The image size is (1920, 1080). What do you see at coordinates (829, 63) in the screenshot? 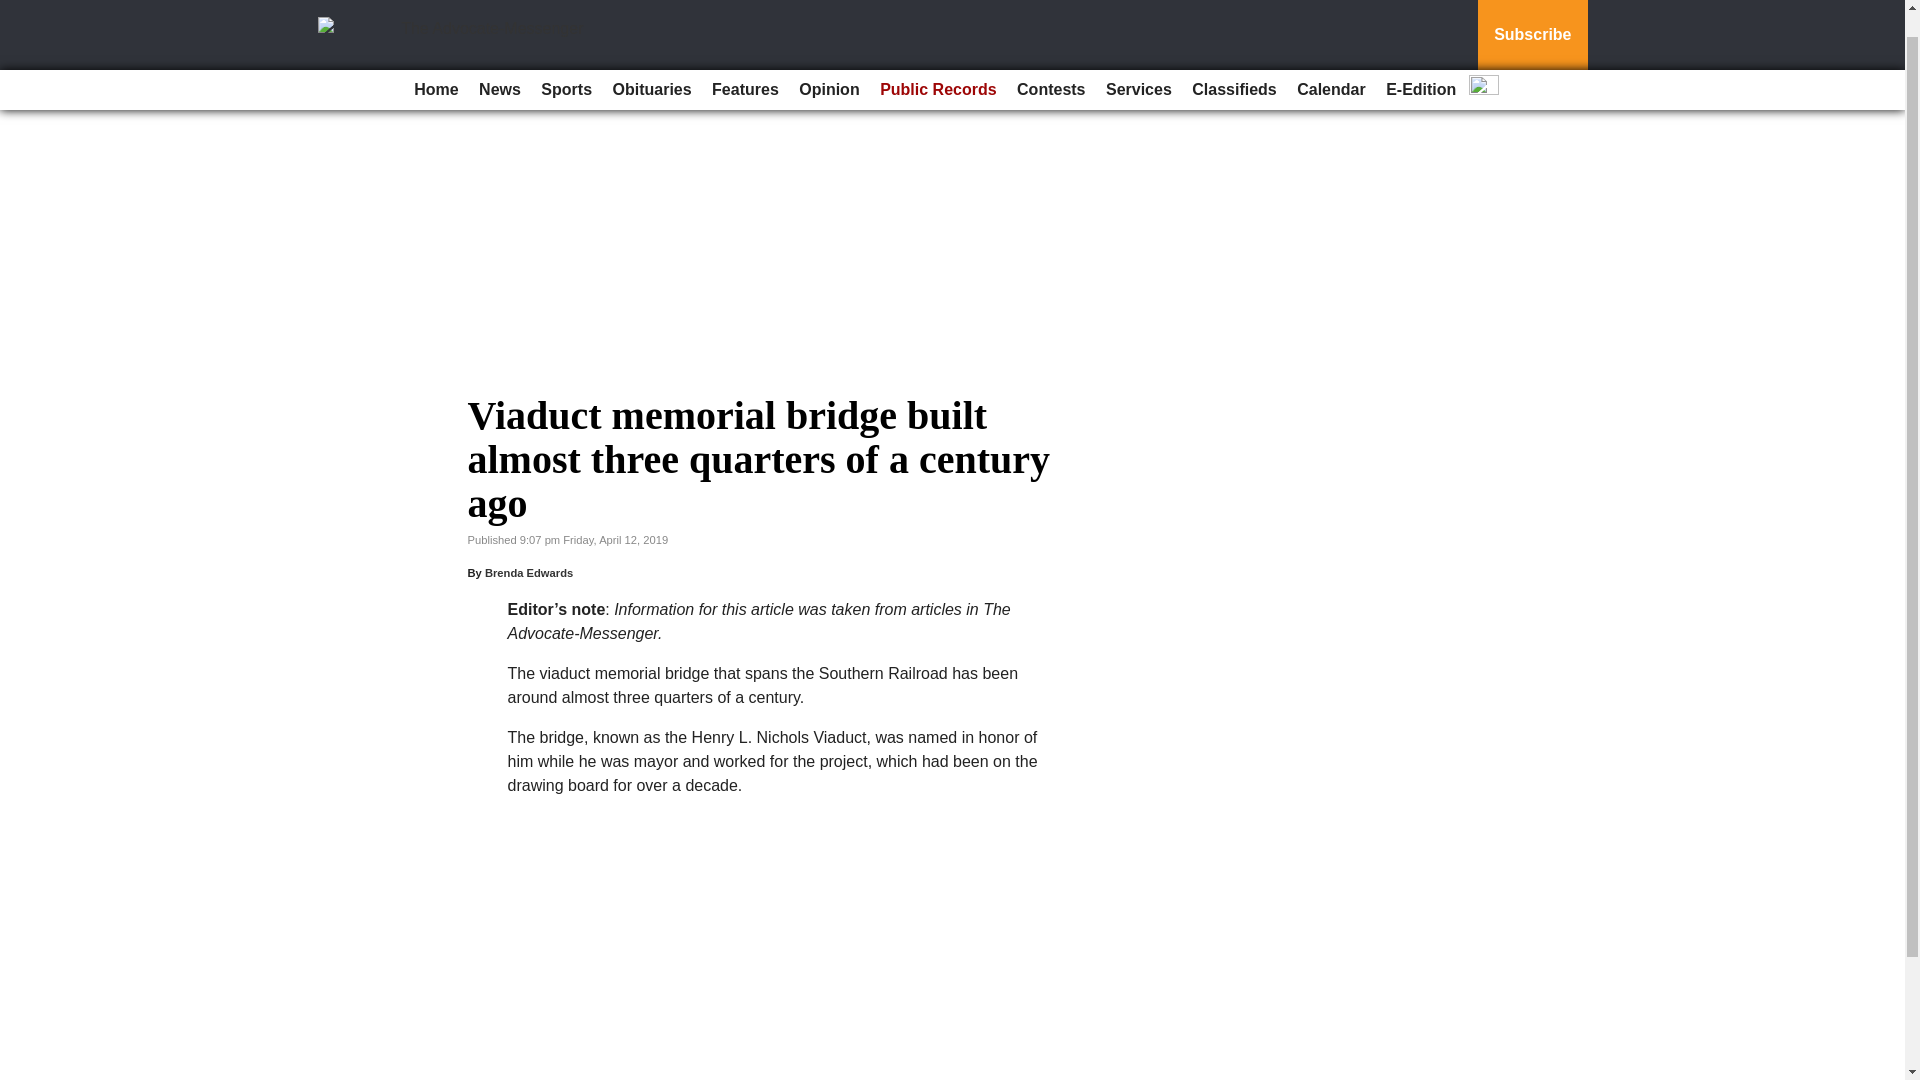
I see `Opinion` at bounding box center [829, 63].